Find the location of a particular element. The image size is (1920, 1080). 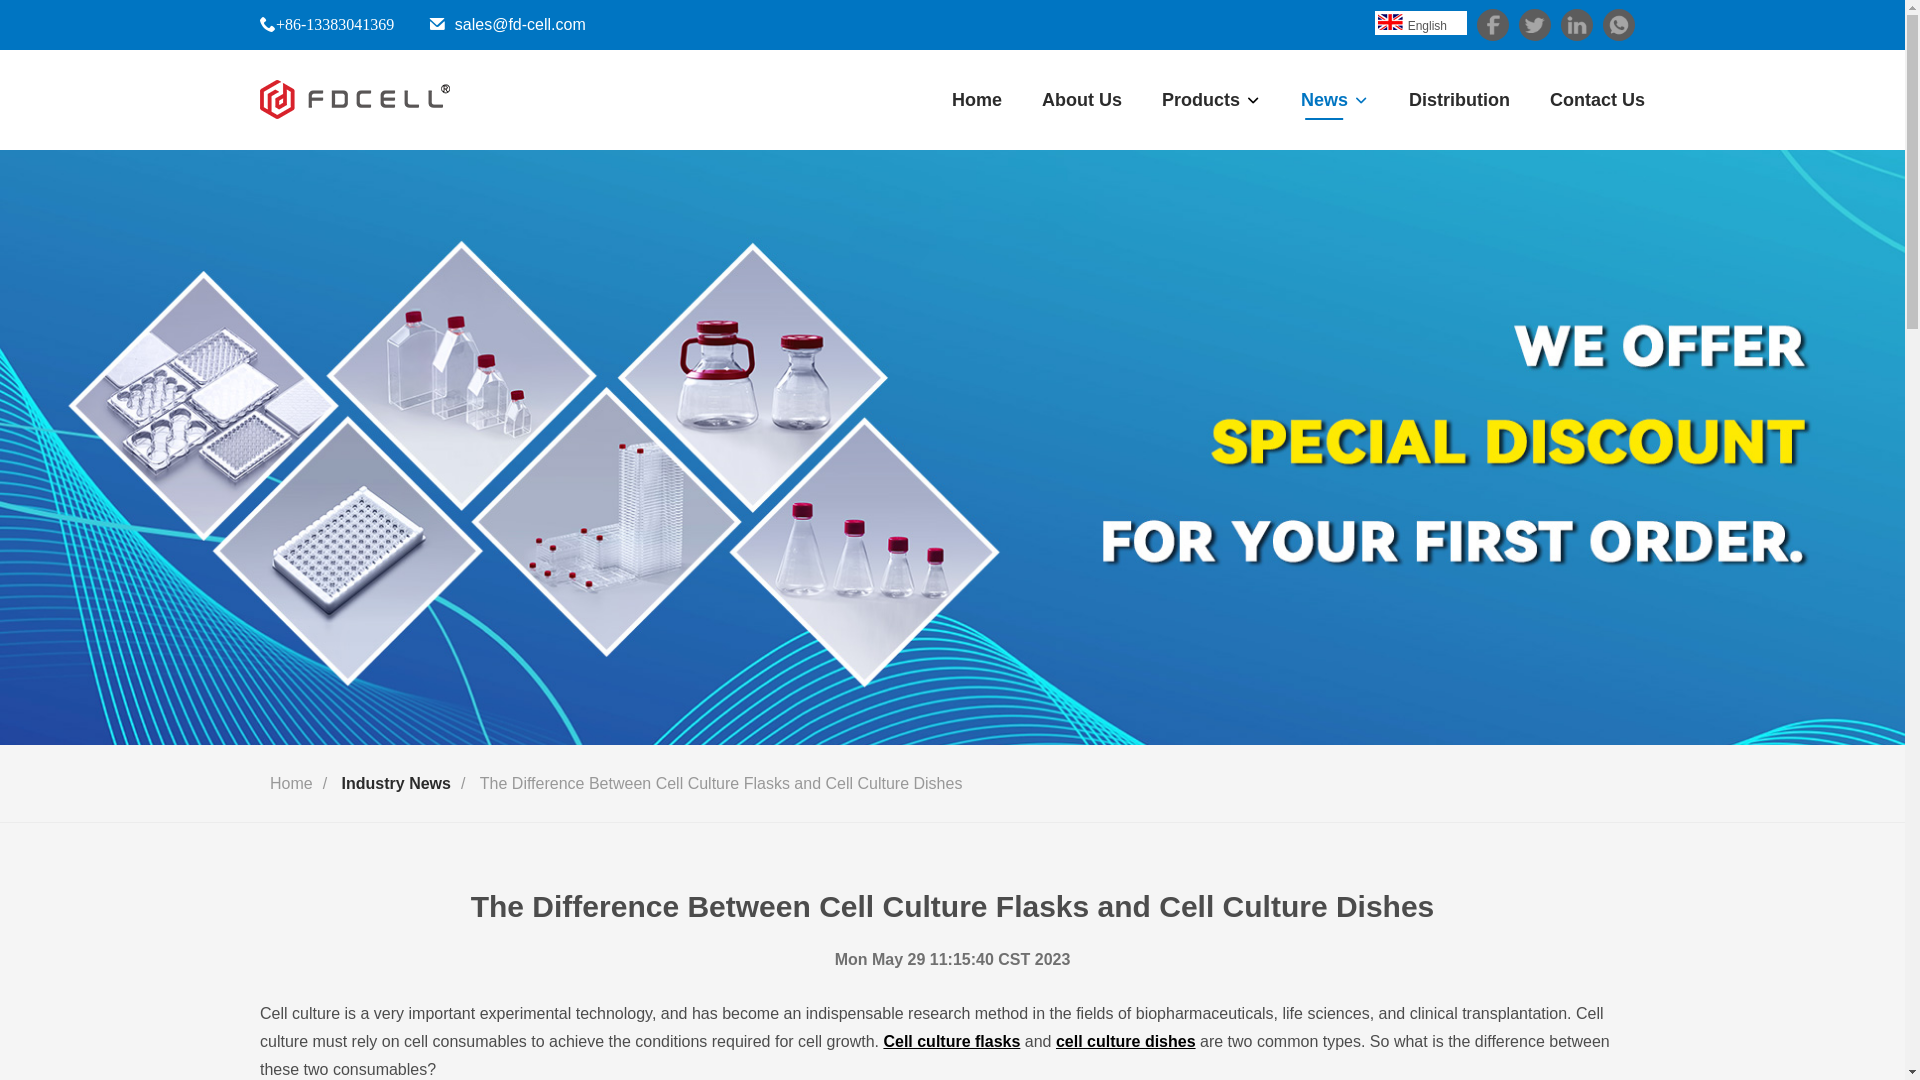

English is located at coordinates (1392, 22).